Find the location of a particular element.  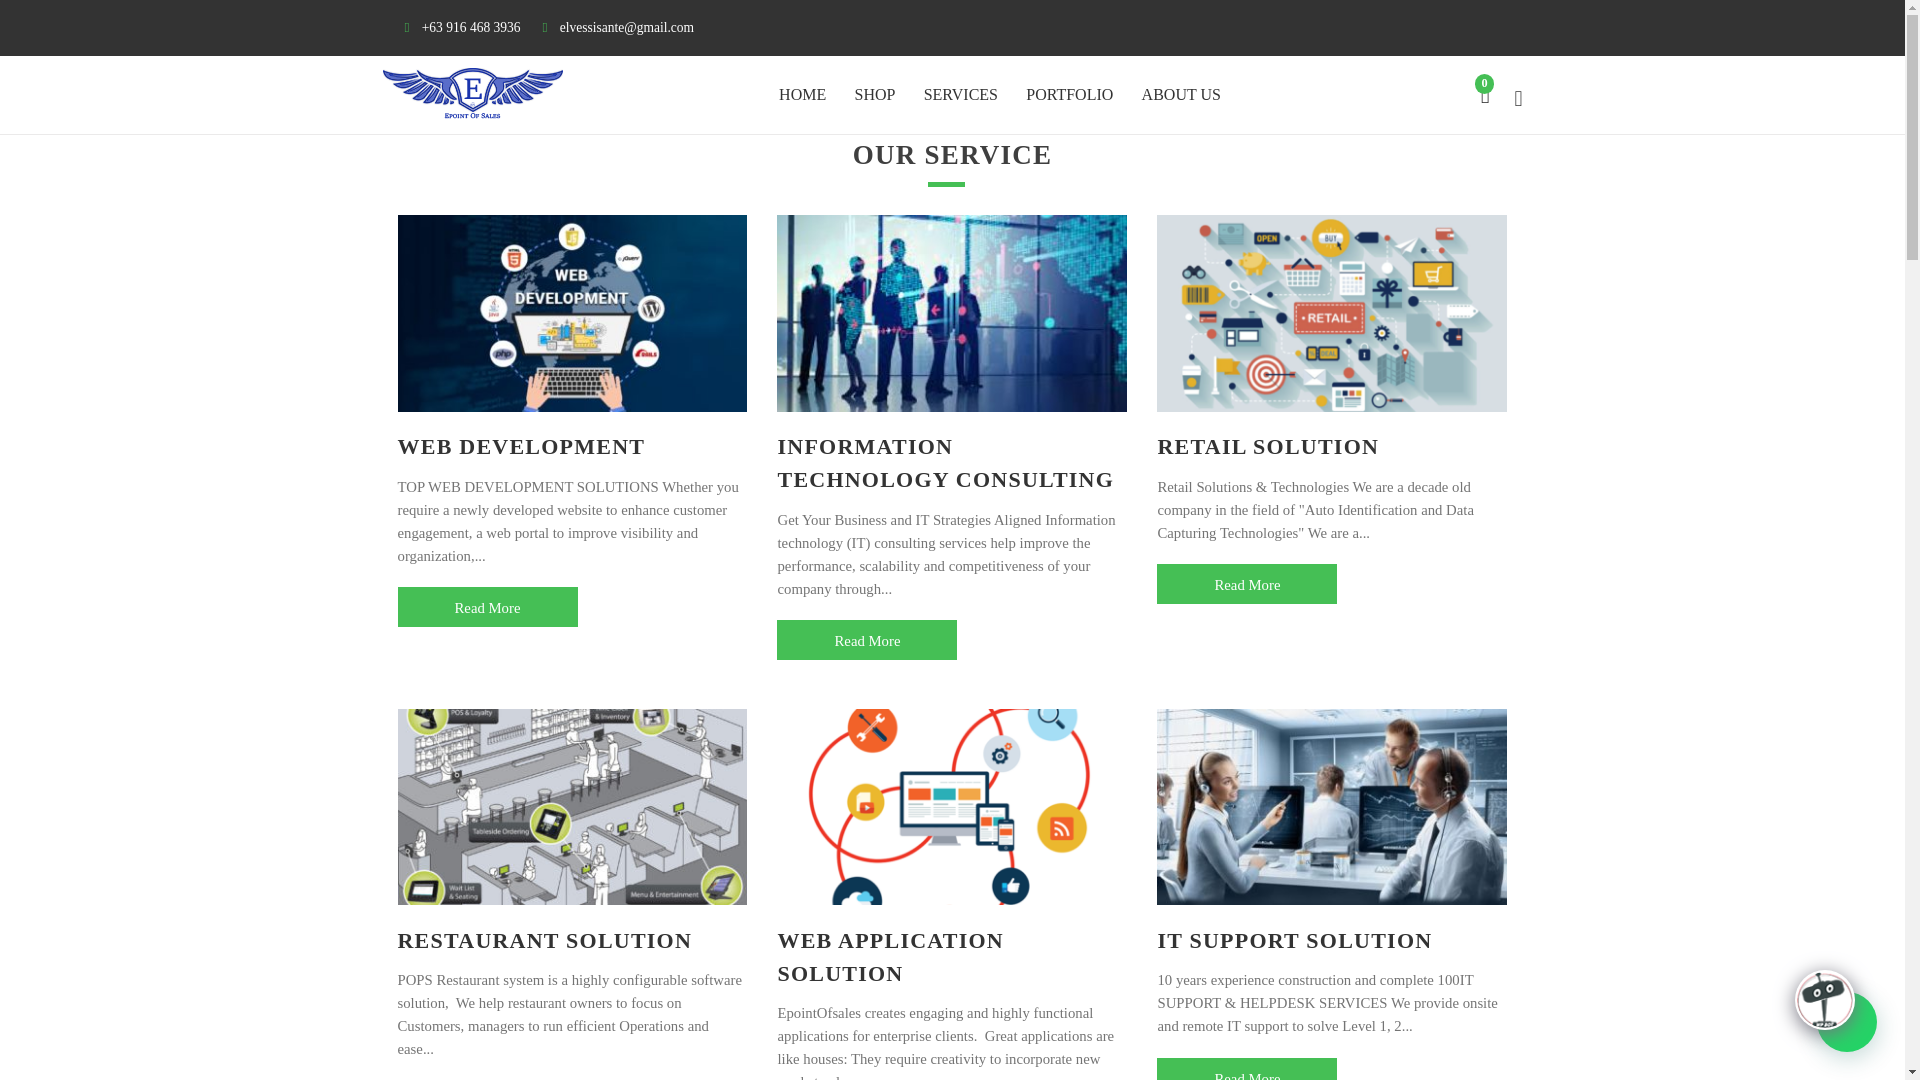

Retail Solution is located at coordinates (1246, 583).